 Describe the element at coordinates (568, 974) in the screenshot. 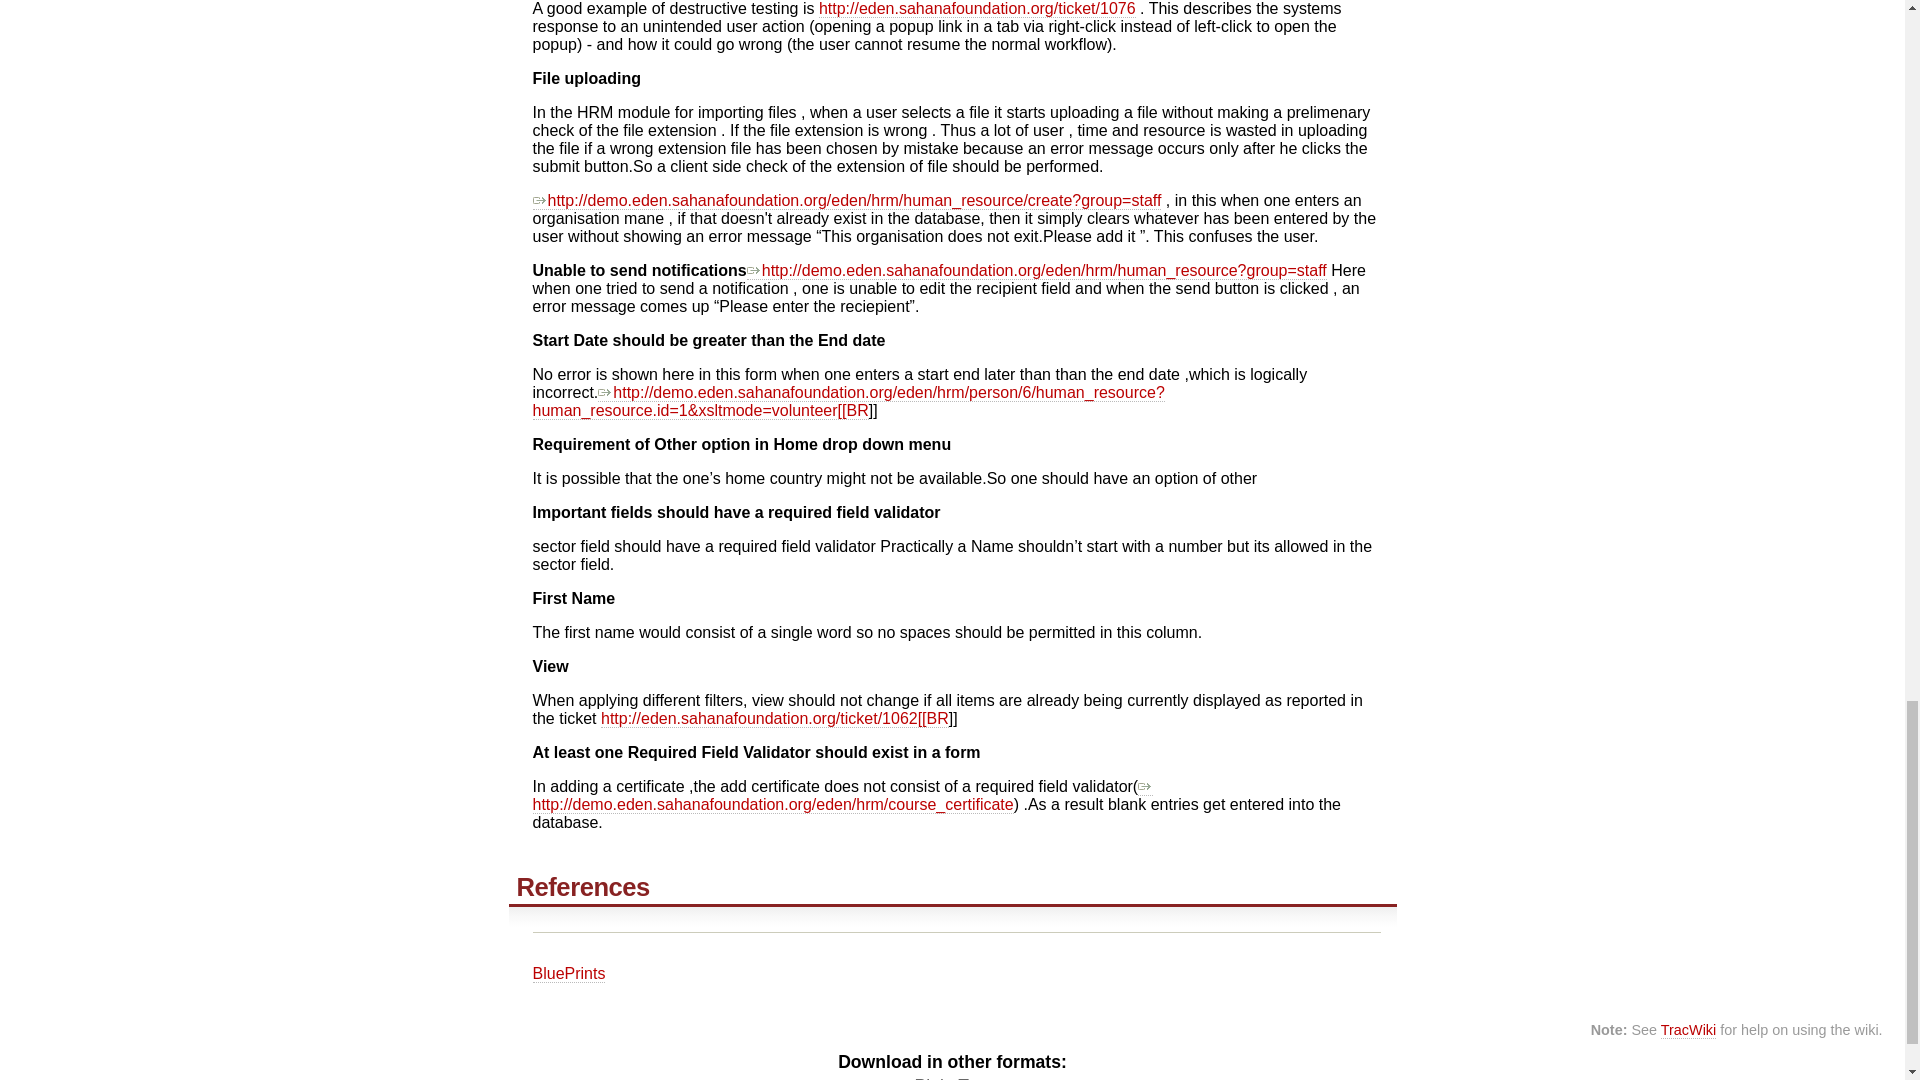

I see `BluePrints` at that location.